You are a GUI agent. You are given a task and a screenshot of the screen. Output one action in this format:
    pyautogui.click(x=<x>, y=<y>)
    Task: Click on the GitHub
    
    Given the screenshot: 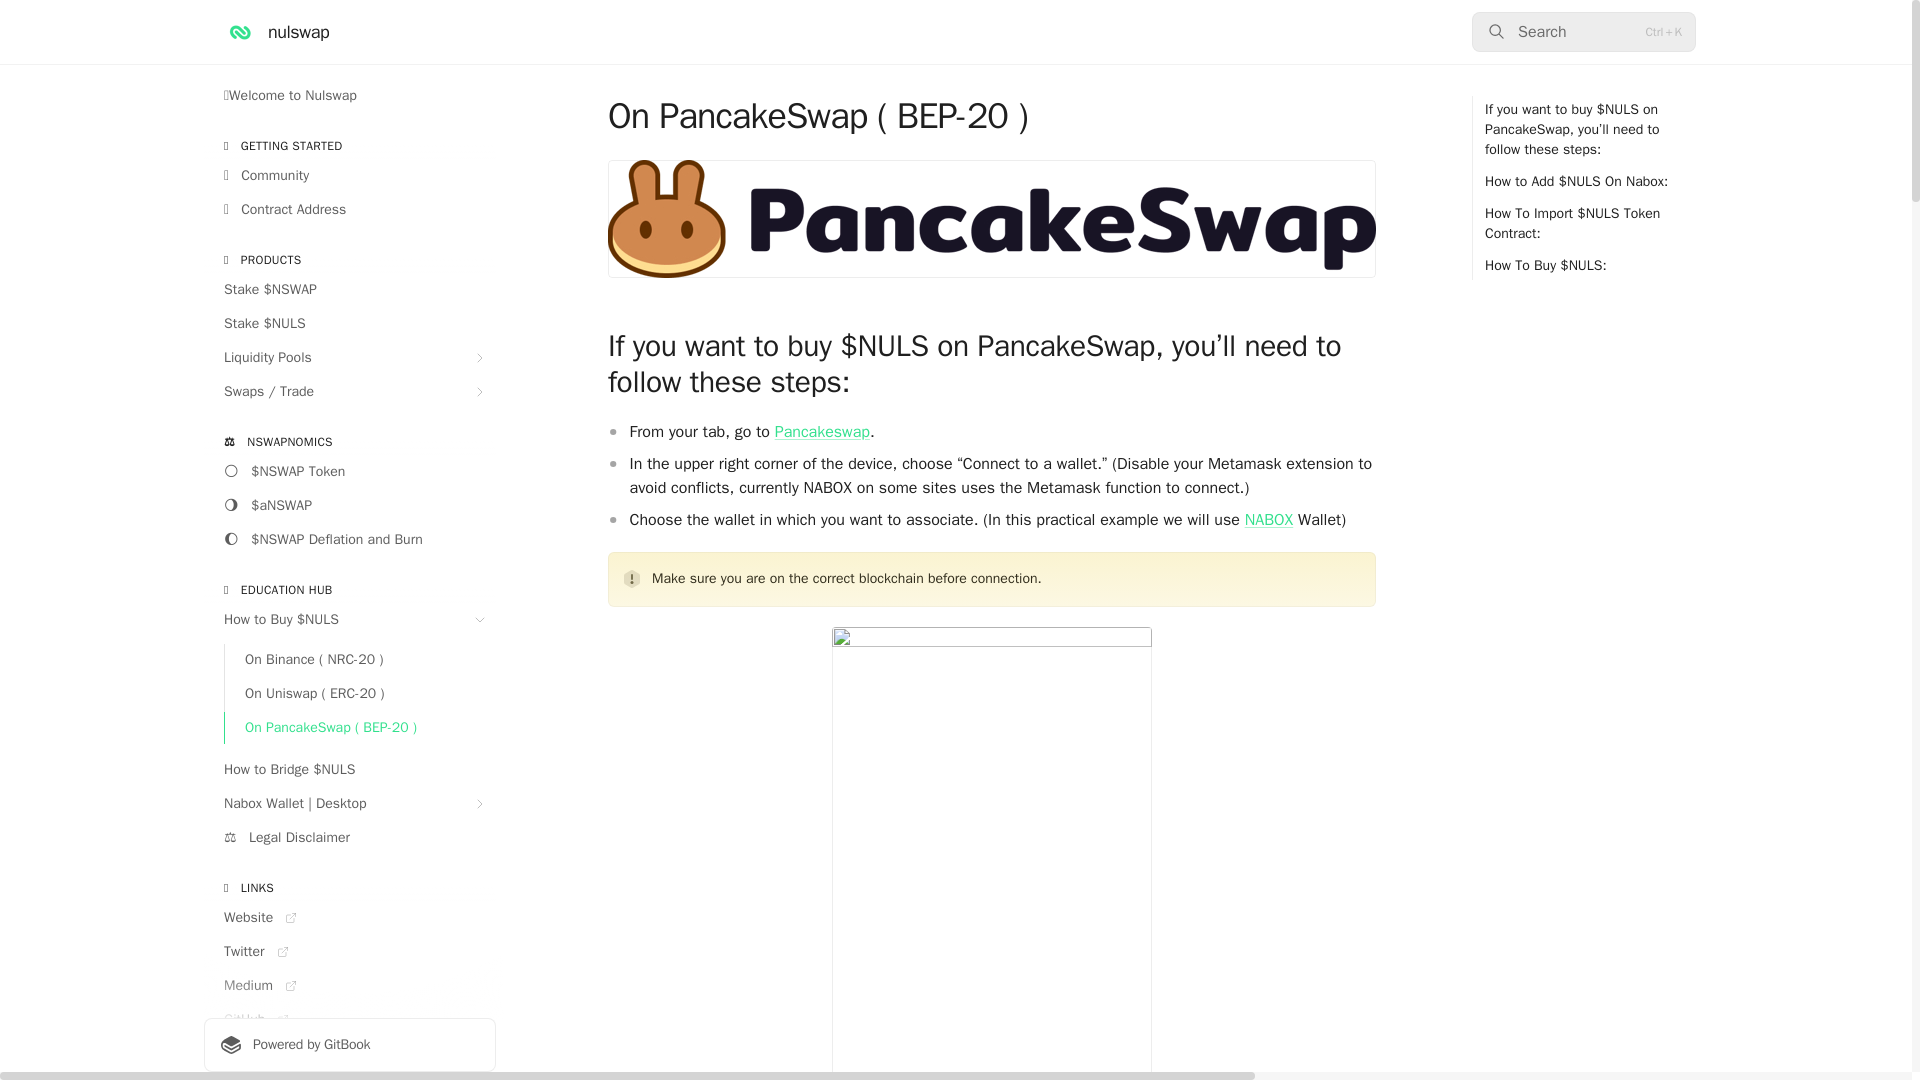 What is the action you would take?
    pyautogui.click(x=349, y=1020)
    